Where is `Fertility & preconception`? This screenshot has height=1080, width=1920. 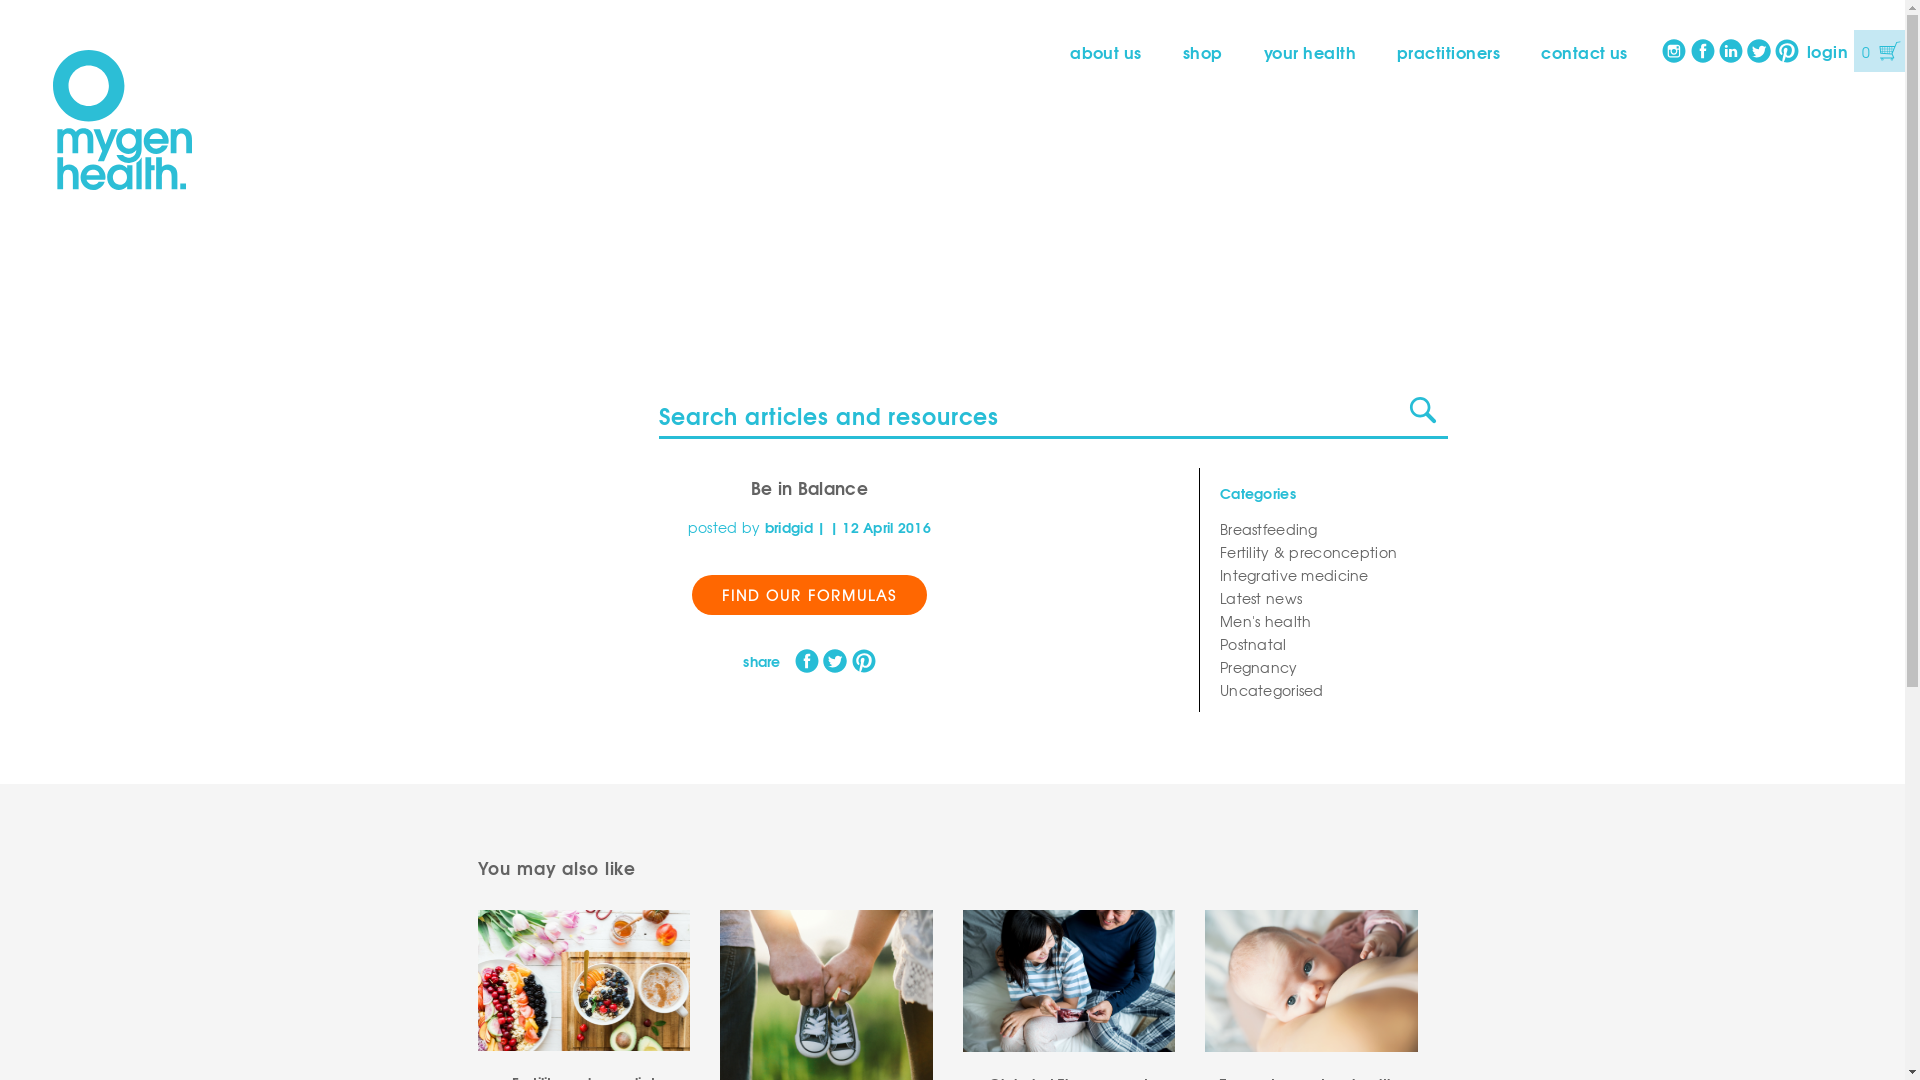
Fertility & preconception is located at coordinates (1324, 552).